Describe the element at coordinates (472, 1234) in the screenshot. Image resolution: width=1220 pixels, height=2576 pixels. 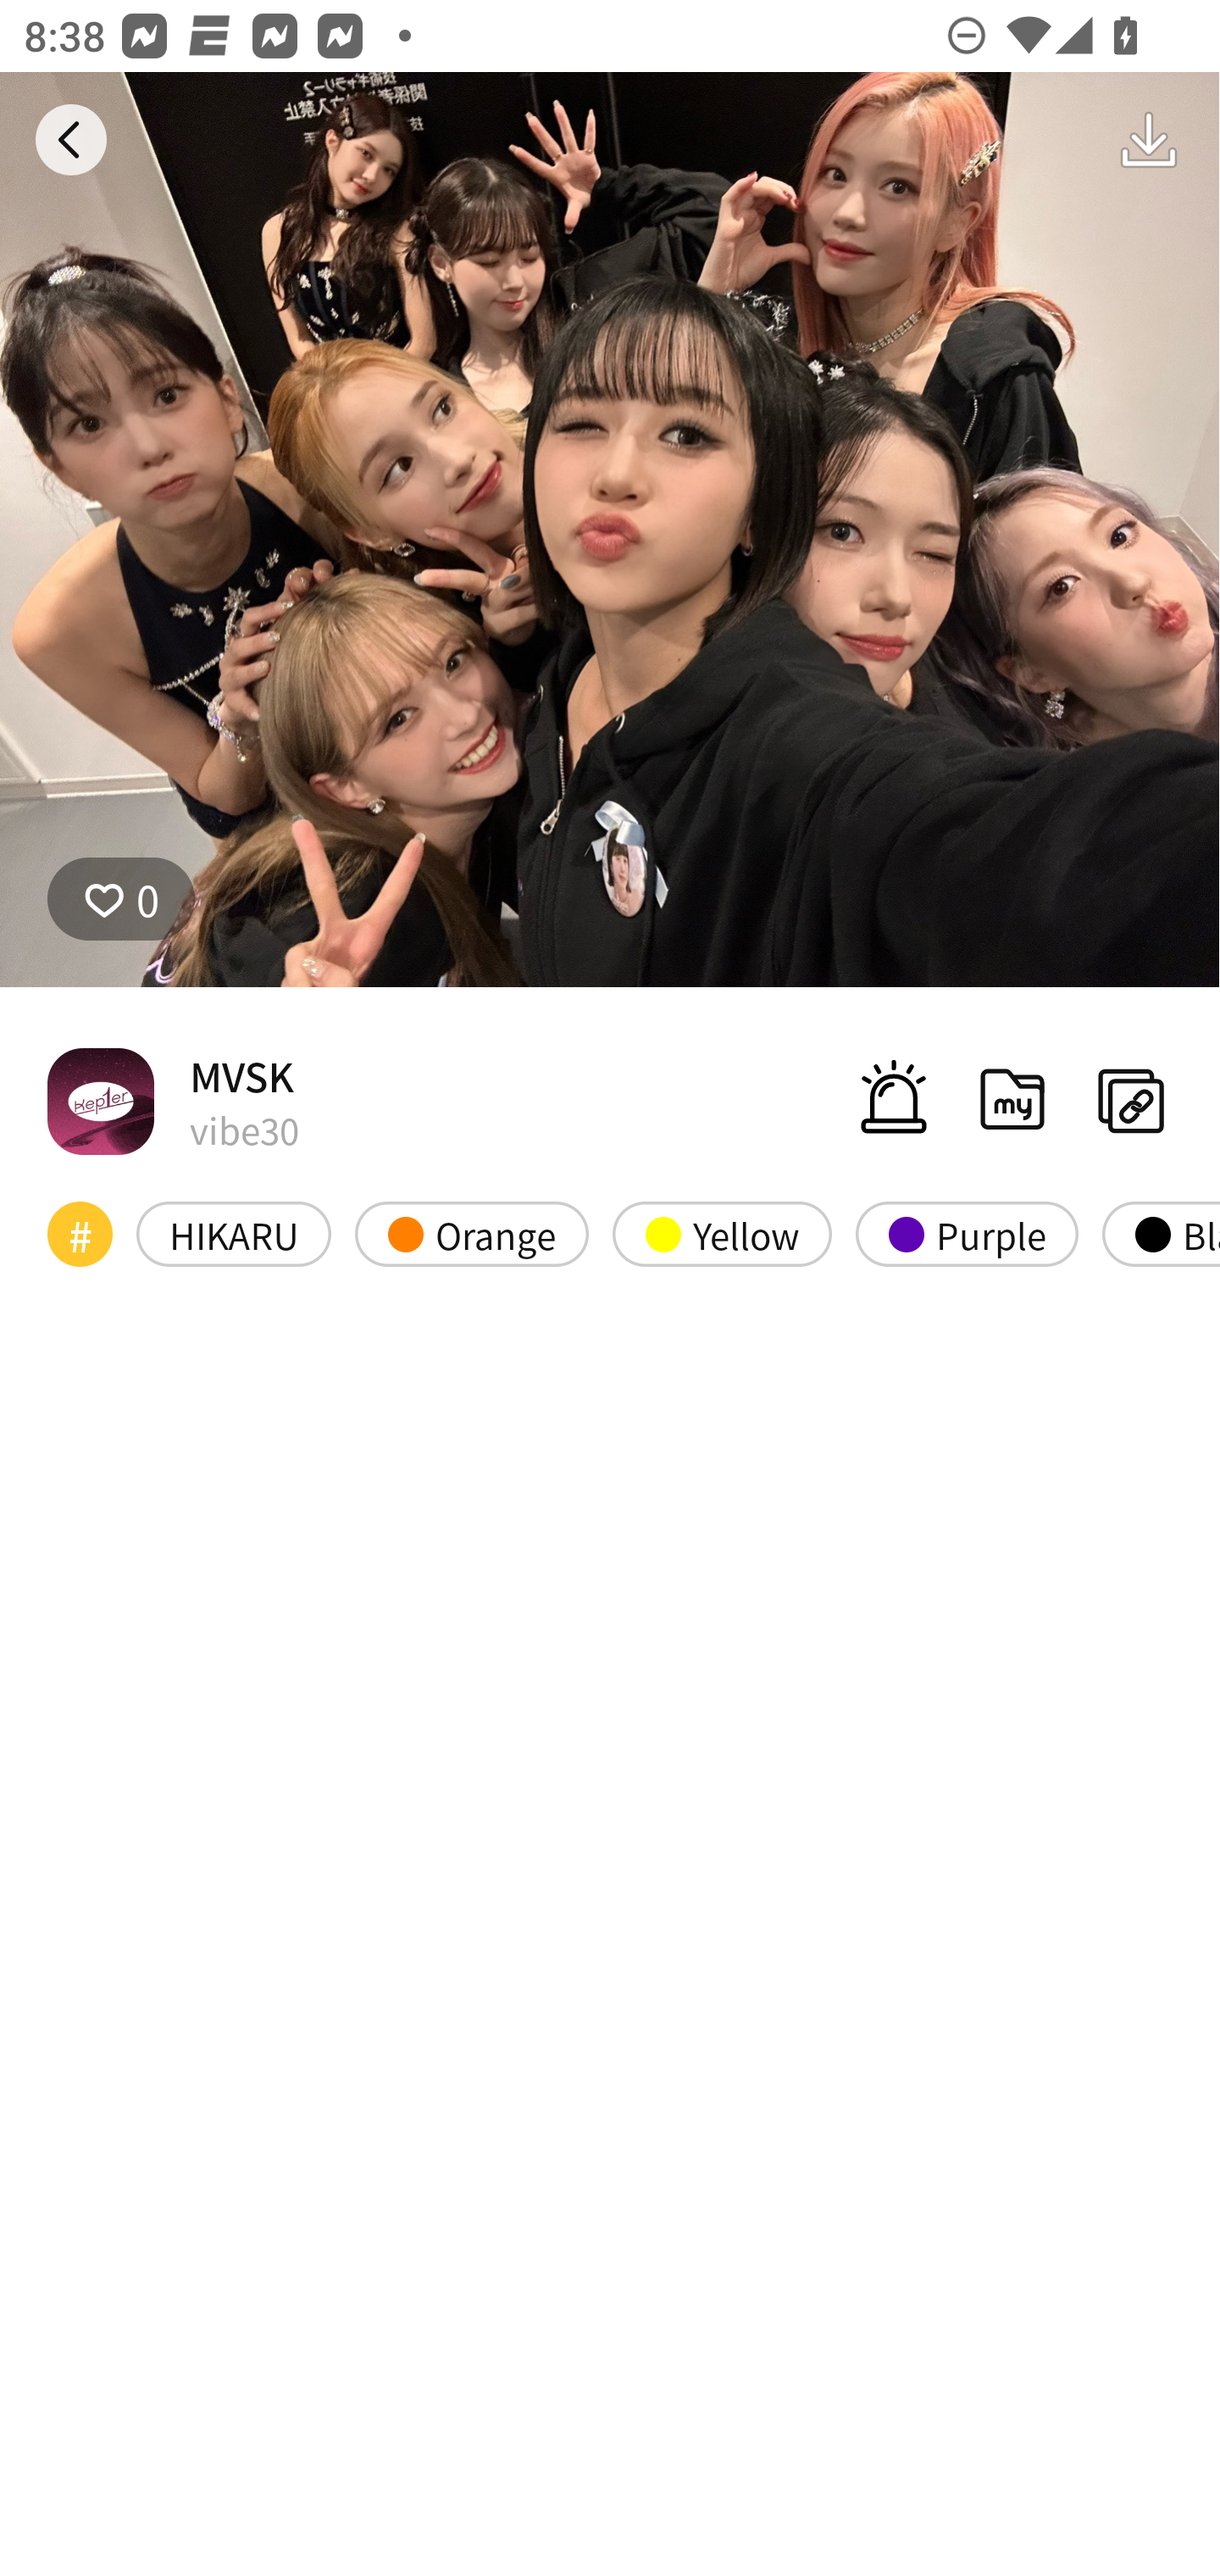
I see `Orange` at that location.